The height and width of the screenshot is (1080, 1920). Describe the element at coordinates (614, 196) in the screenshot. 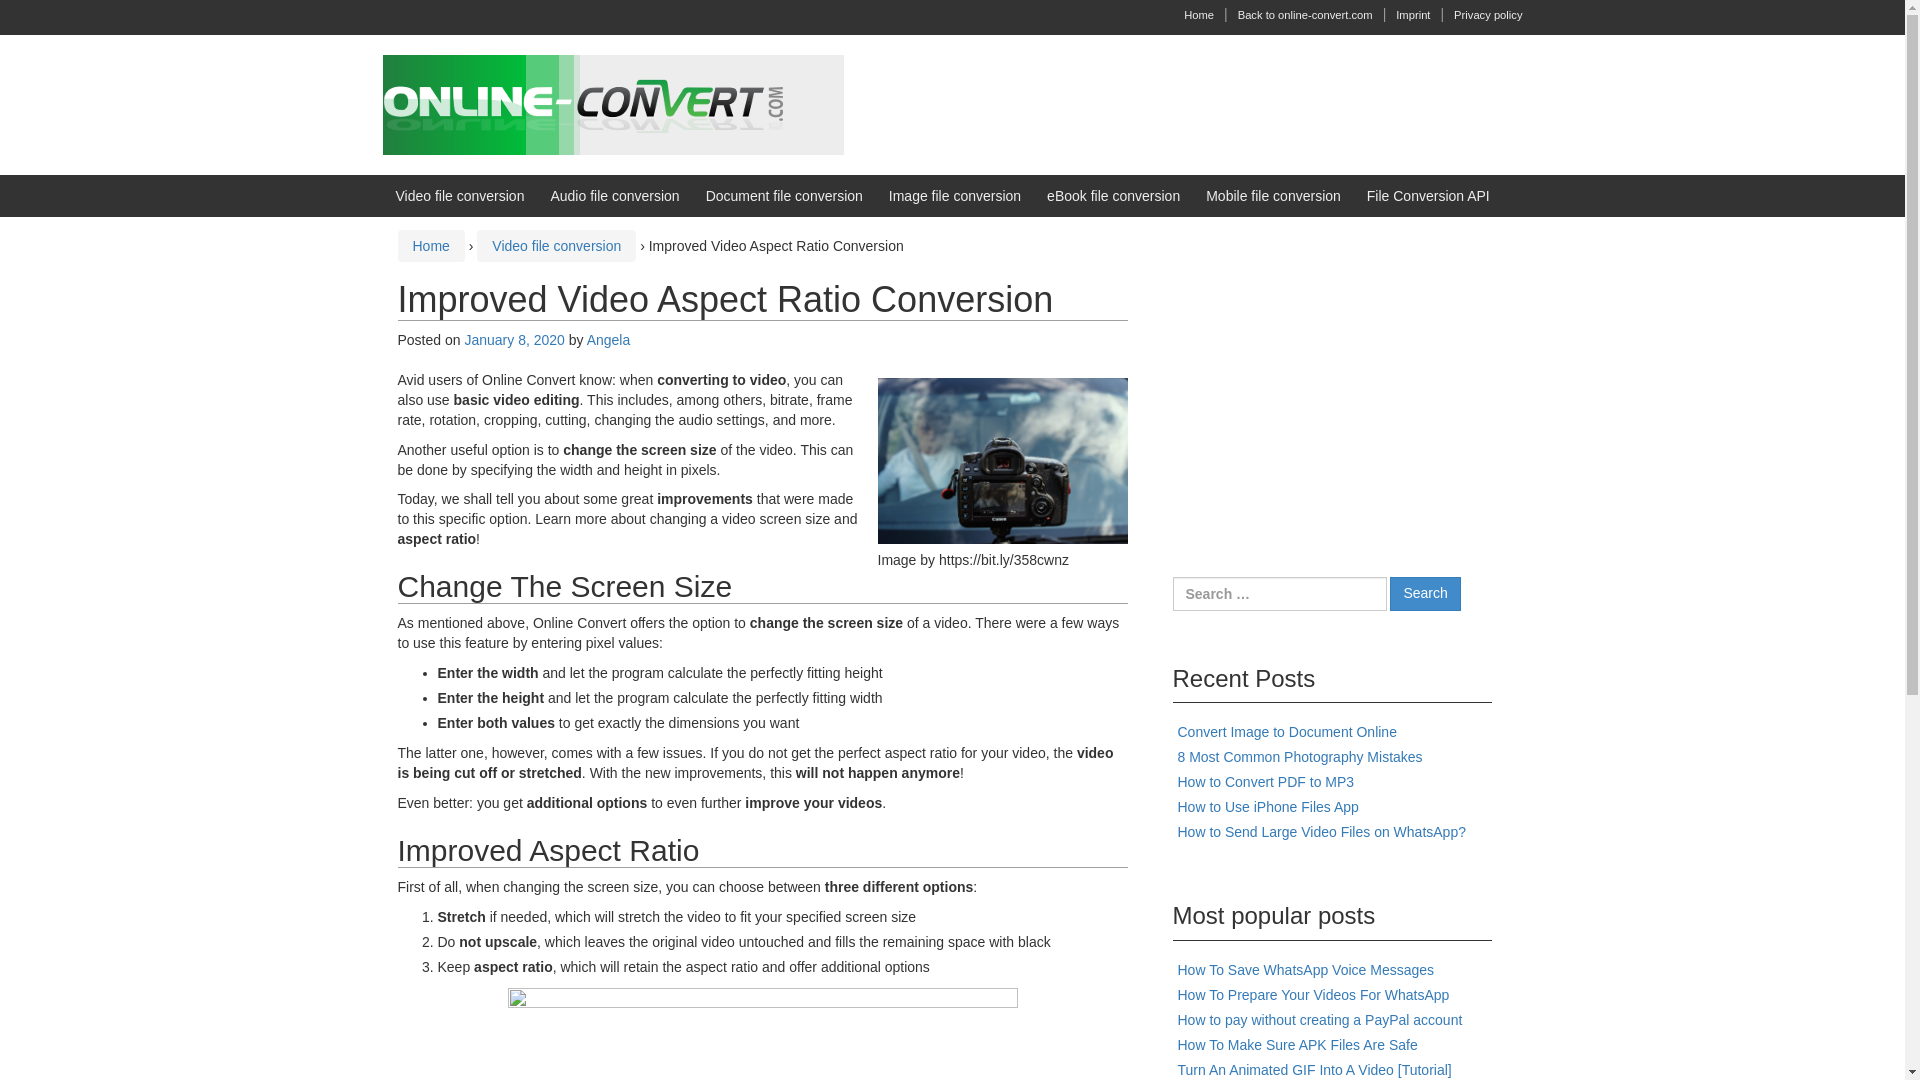

I see `Audio file conversion` at that location.